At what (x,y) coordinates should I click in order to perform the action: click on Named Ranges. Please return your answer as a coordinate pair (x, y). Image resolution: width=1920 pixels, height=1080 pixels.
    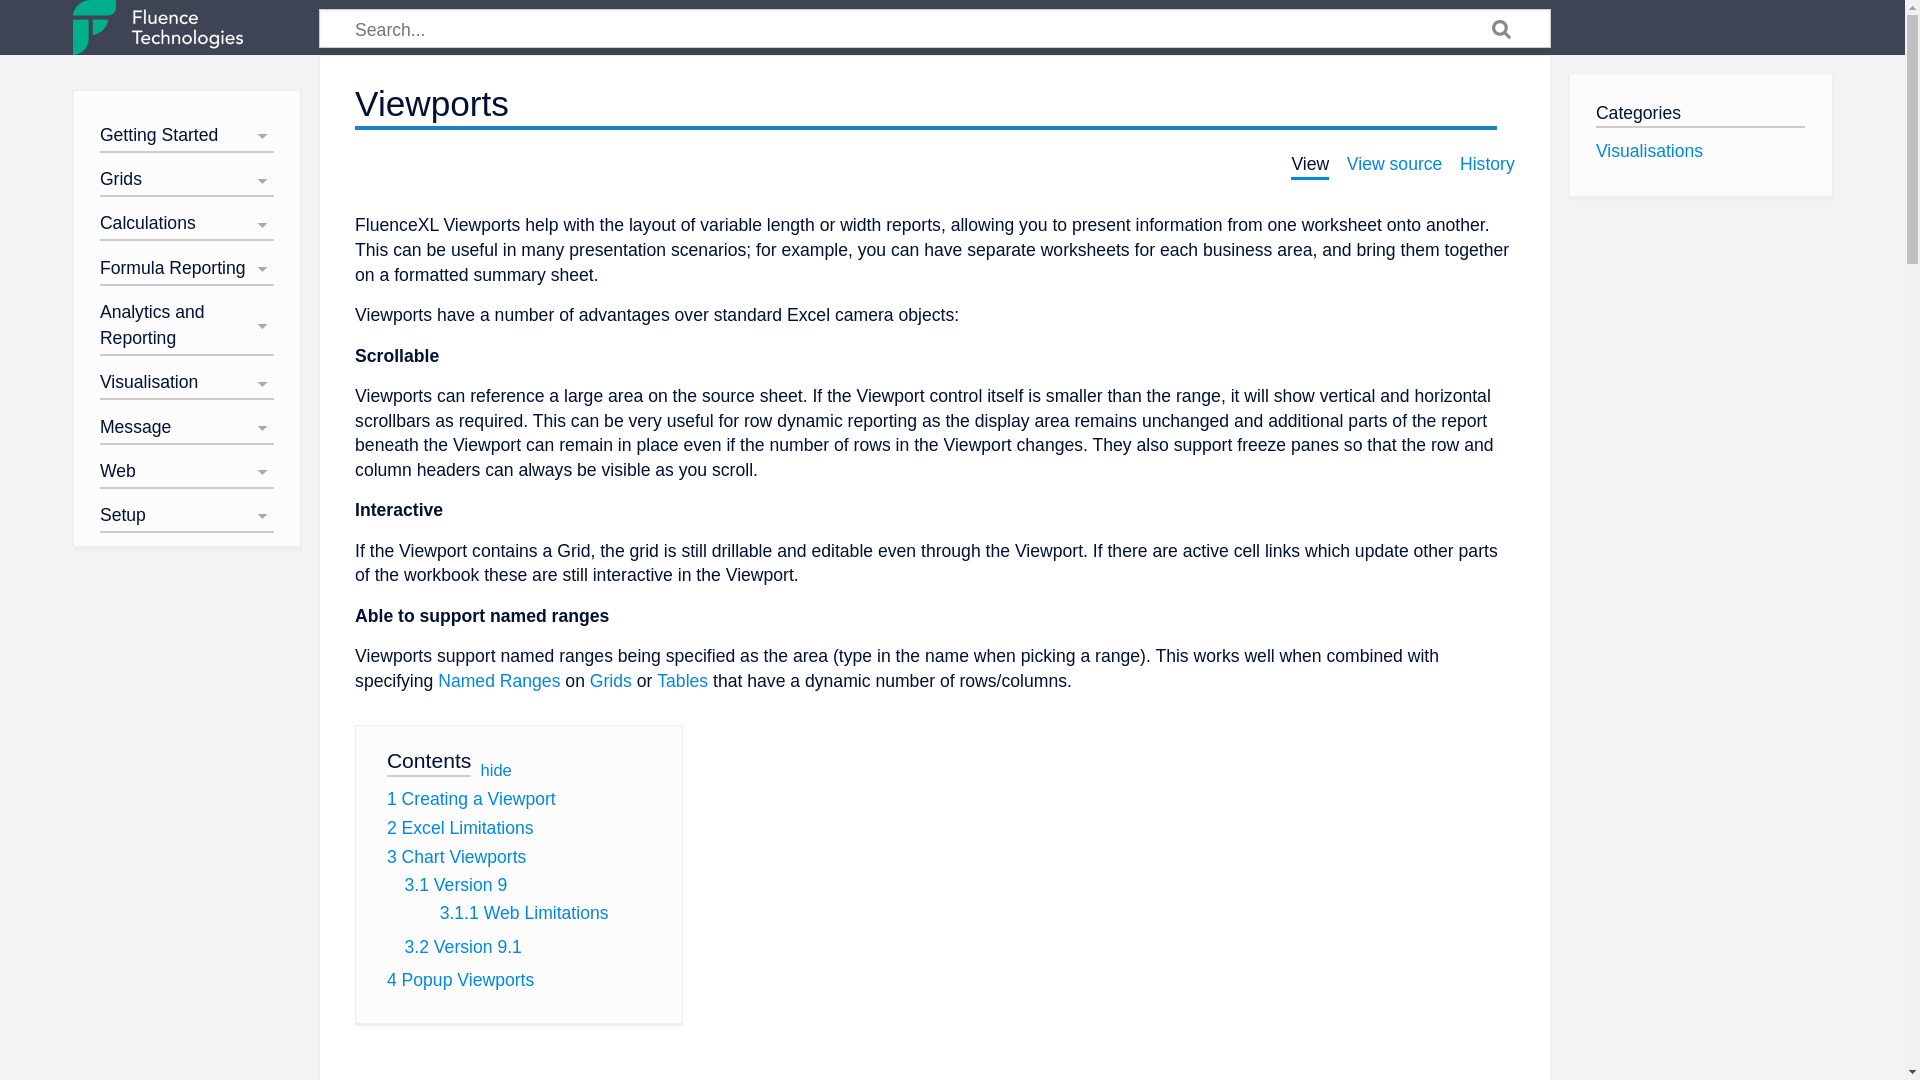
    Looking at the image, I should click on (498, 680).